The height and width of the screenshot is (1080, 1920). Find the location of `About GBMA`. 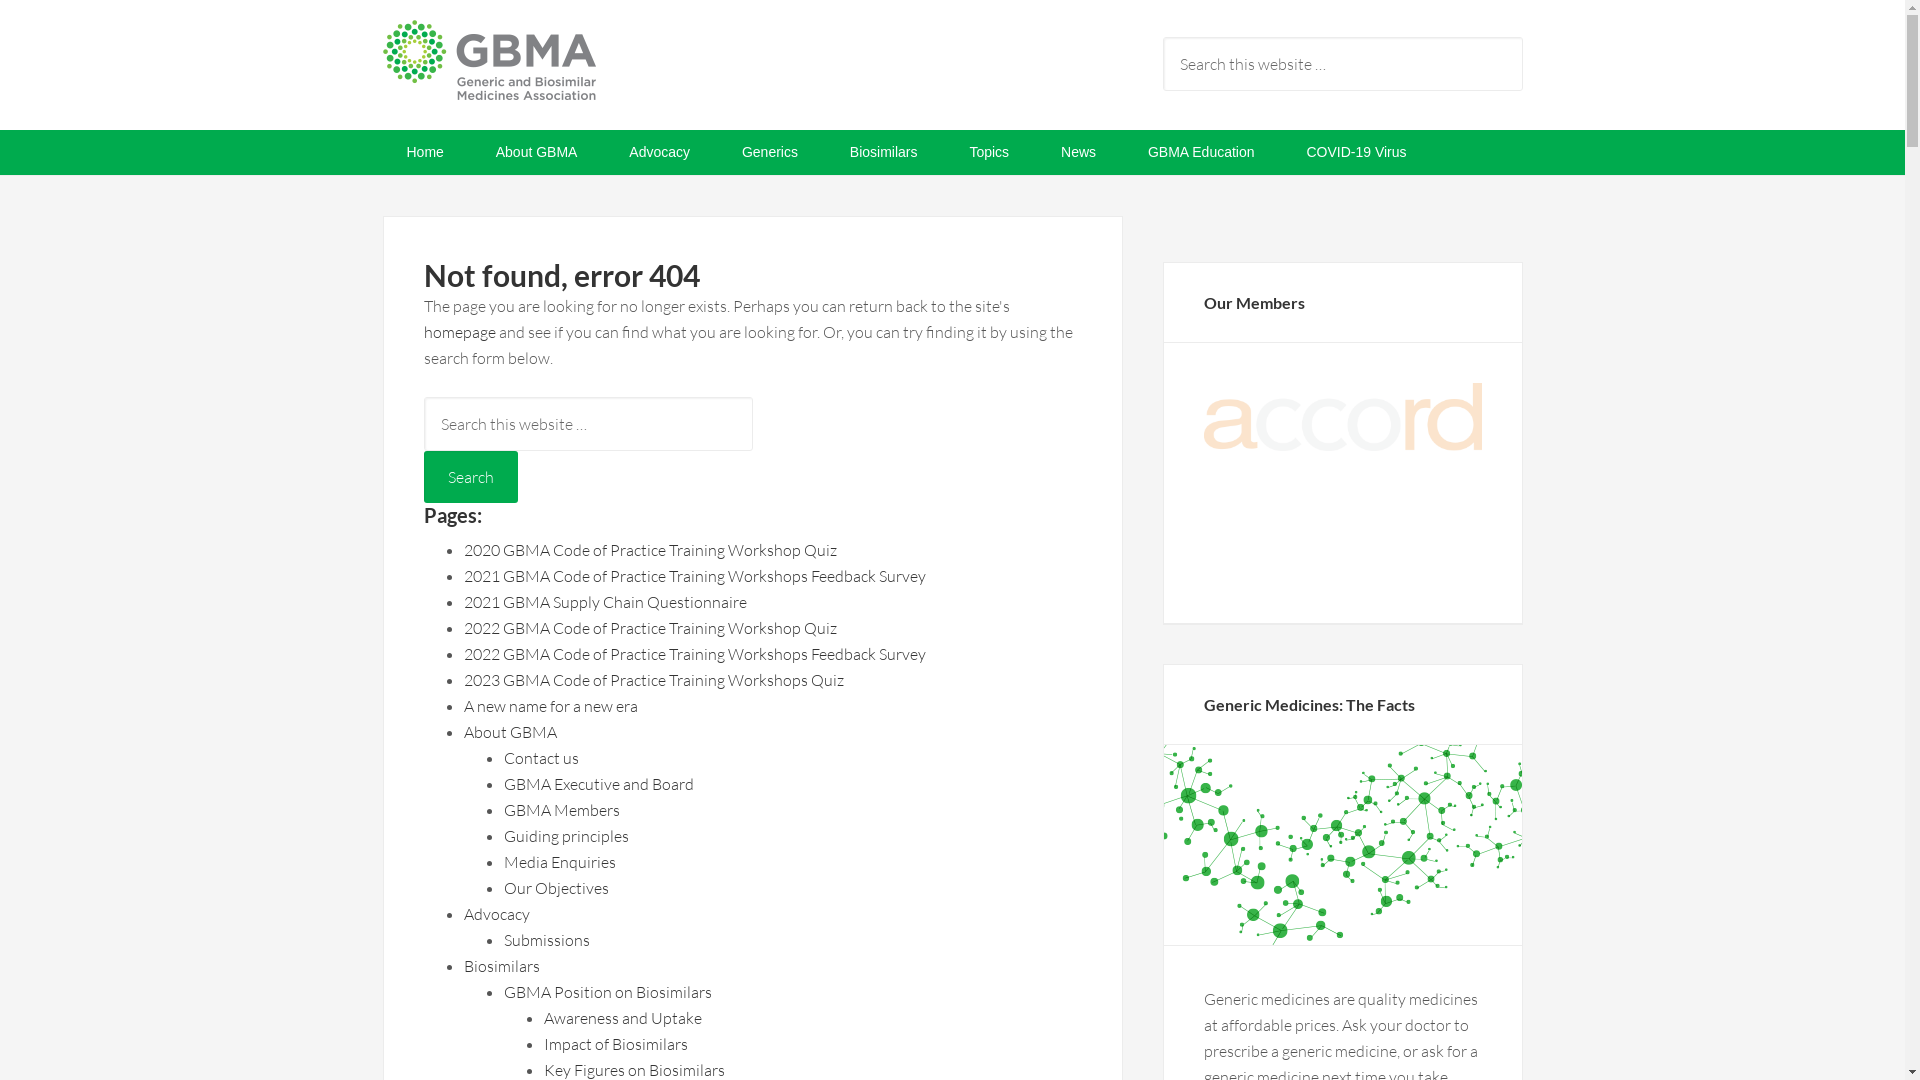

About GBMA is located at coordinates (537, 152).